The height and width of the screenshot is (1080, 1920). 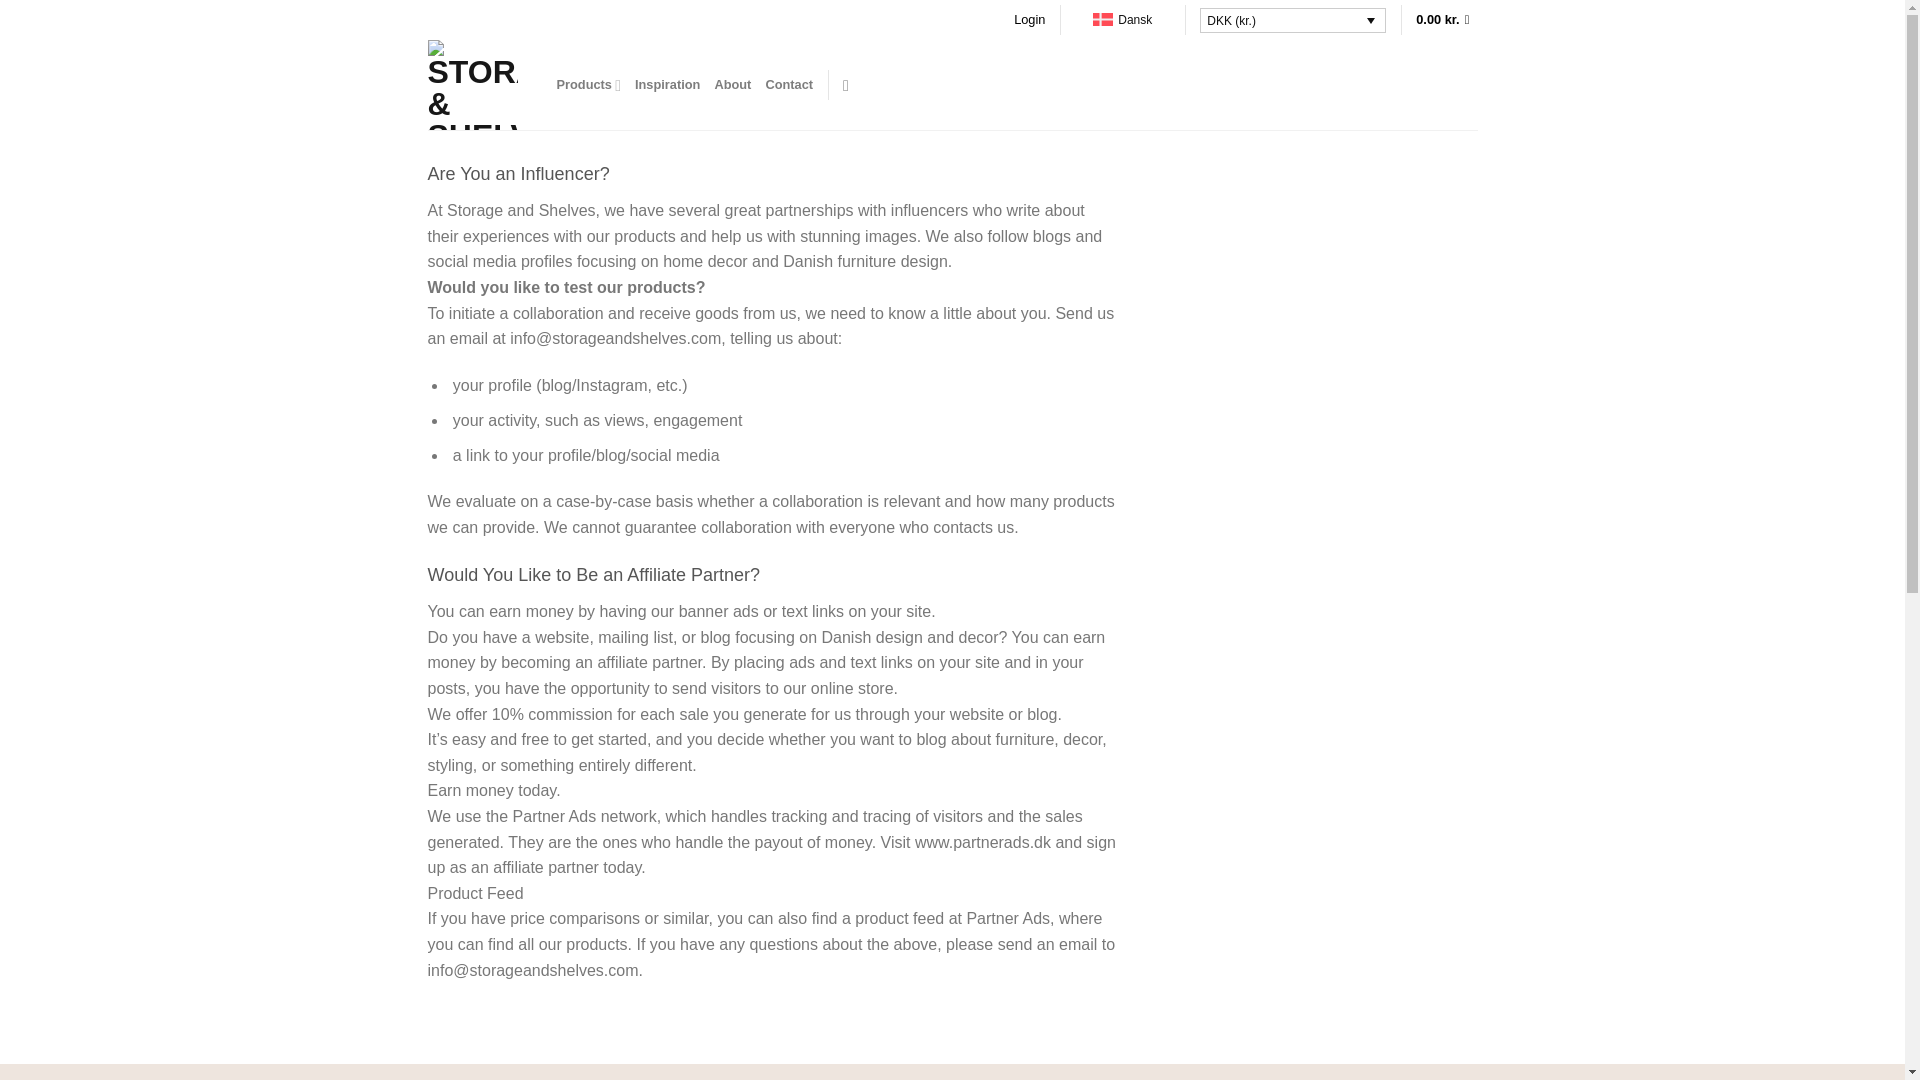 I want to click on Login, so click(x=1028, y=20).